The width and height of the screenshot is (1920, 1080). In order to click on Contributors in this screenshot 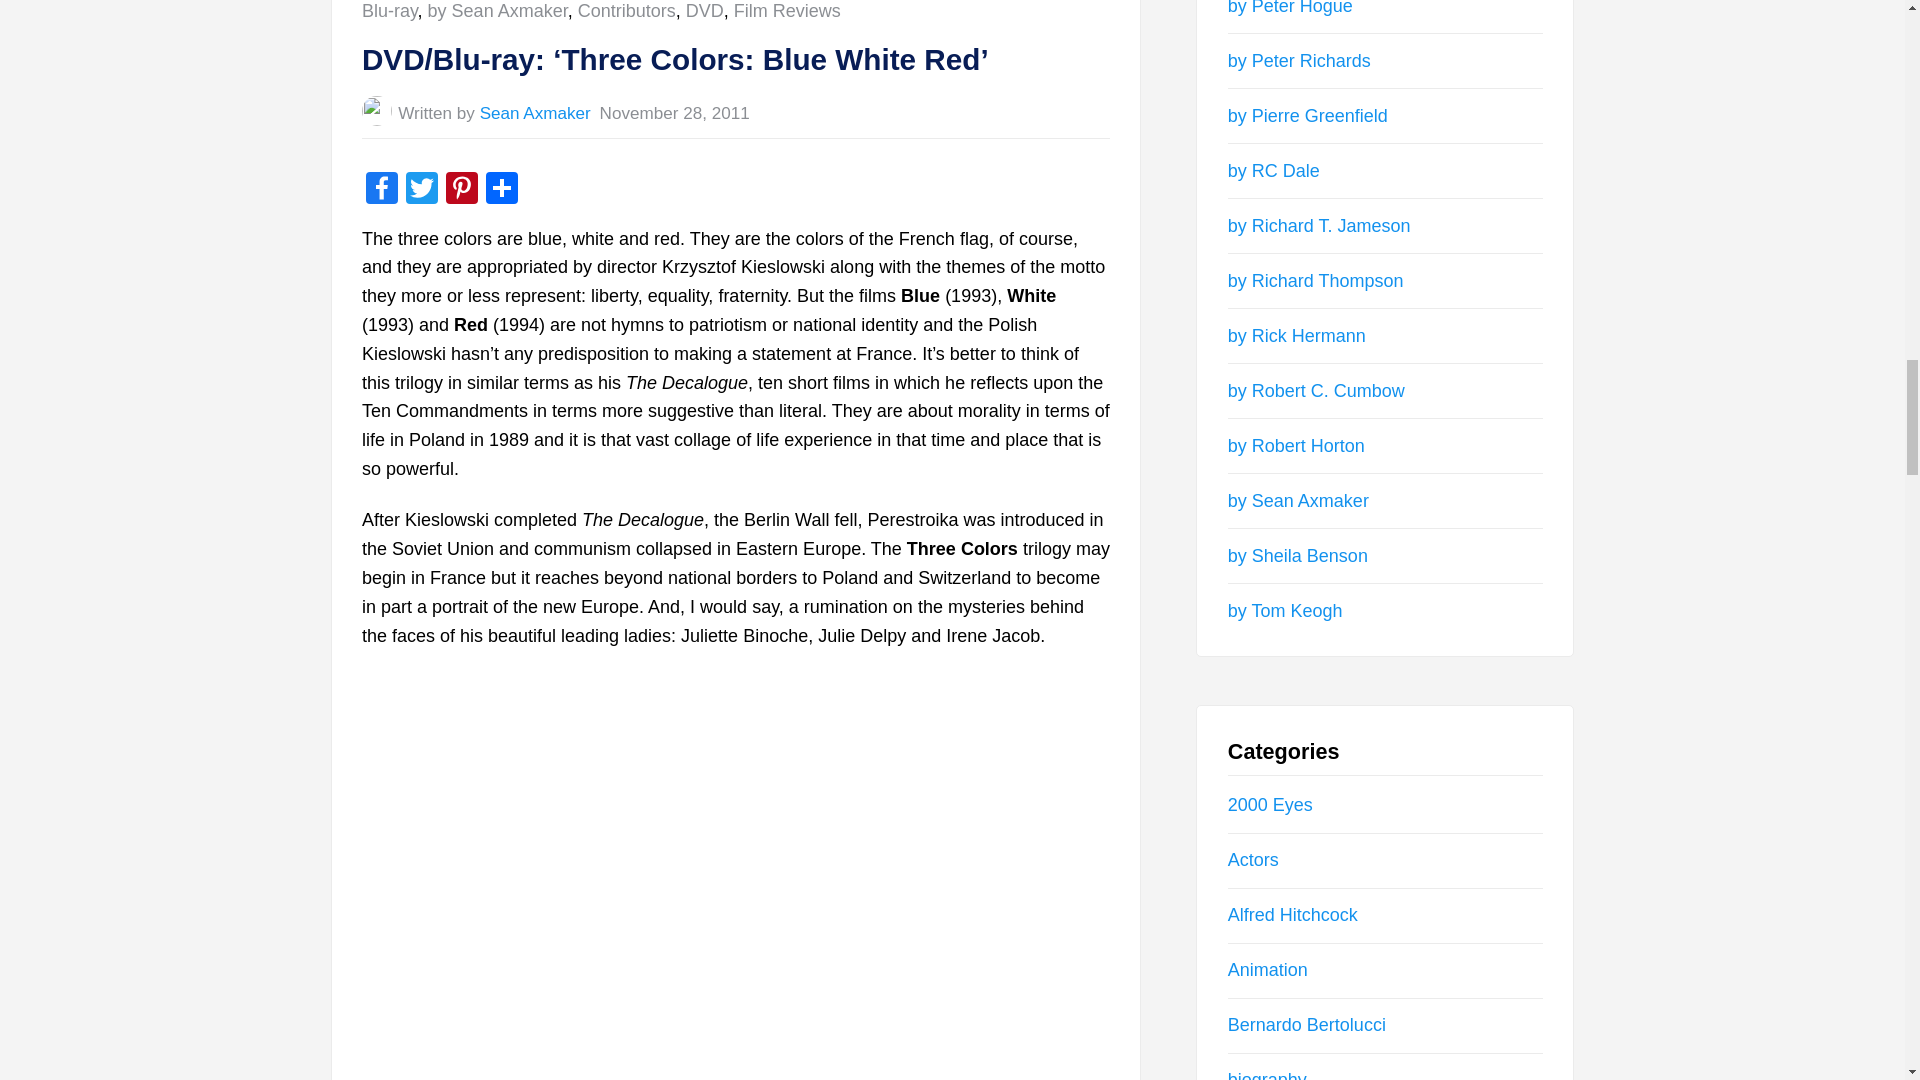, I will do `click(626, 10)`.